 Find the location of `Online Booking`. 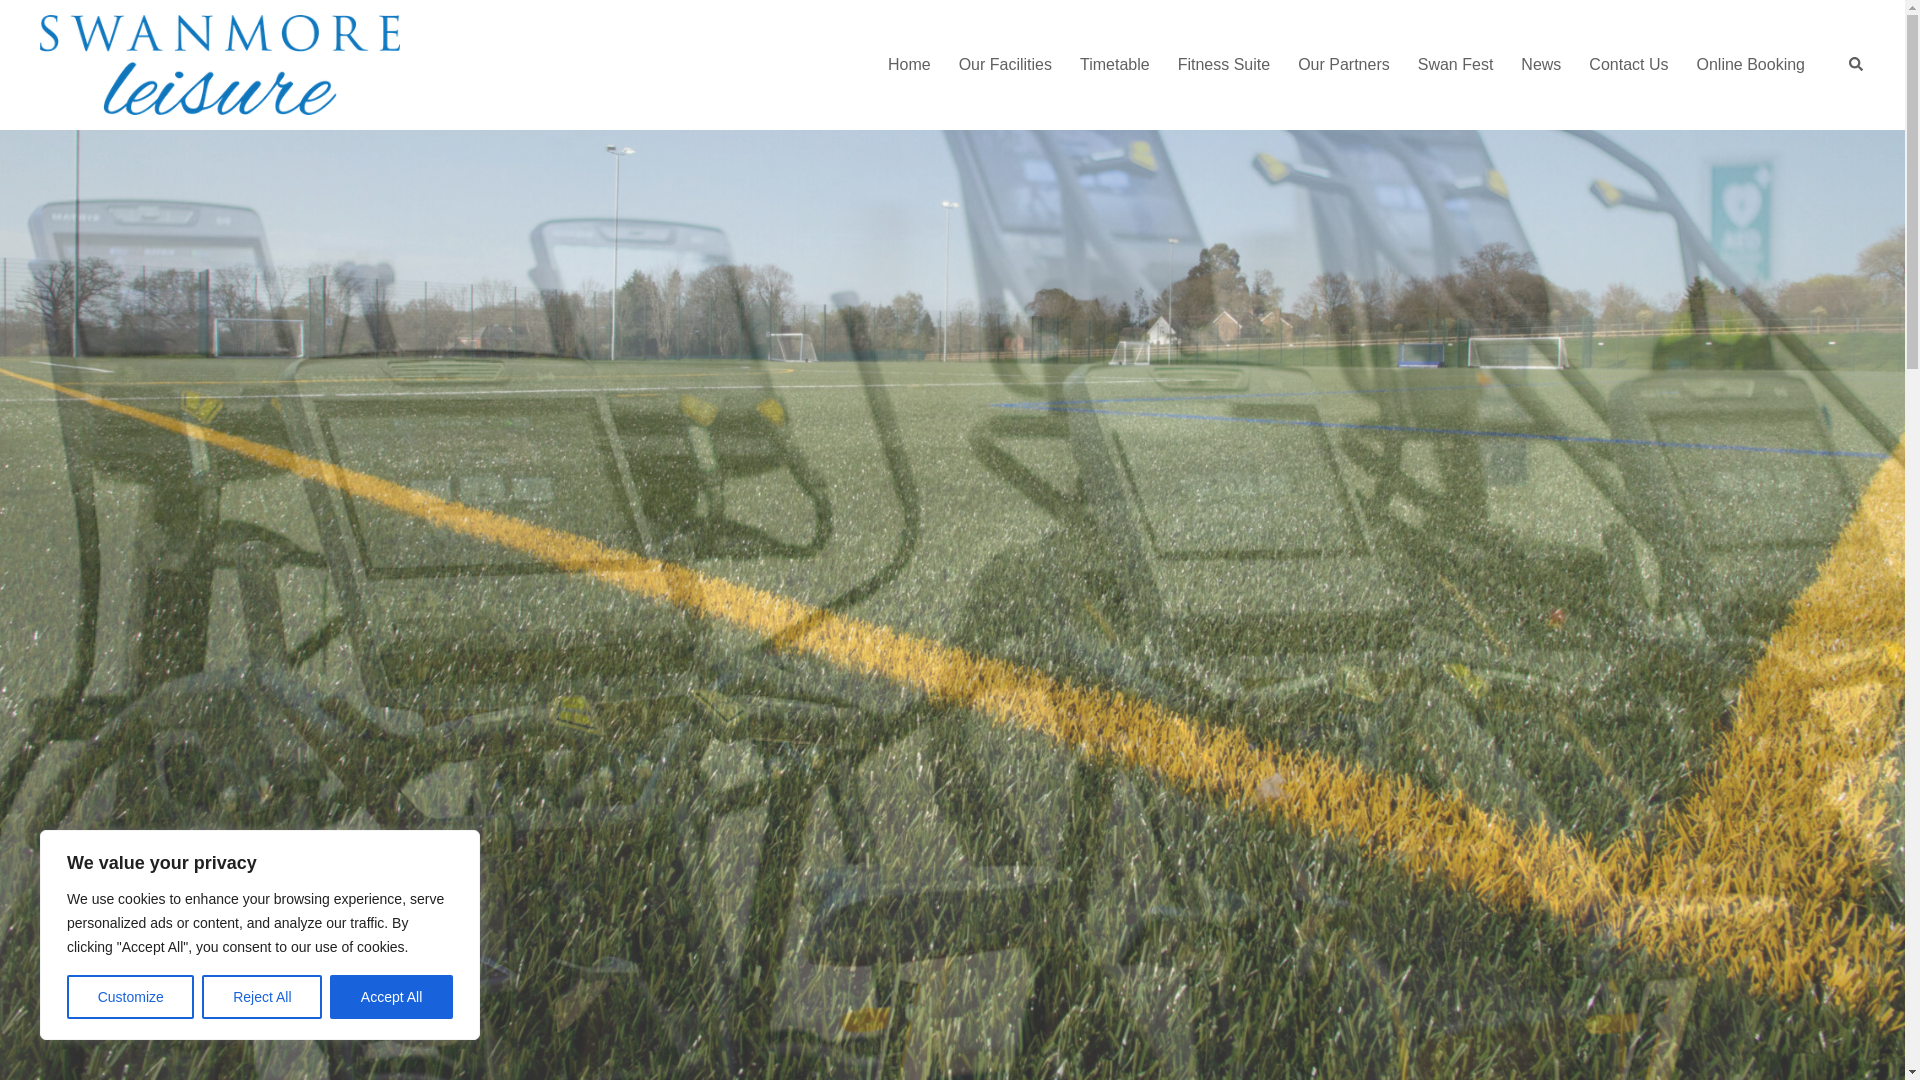

Online Booking is located at coordinates (1750, 64).